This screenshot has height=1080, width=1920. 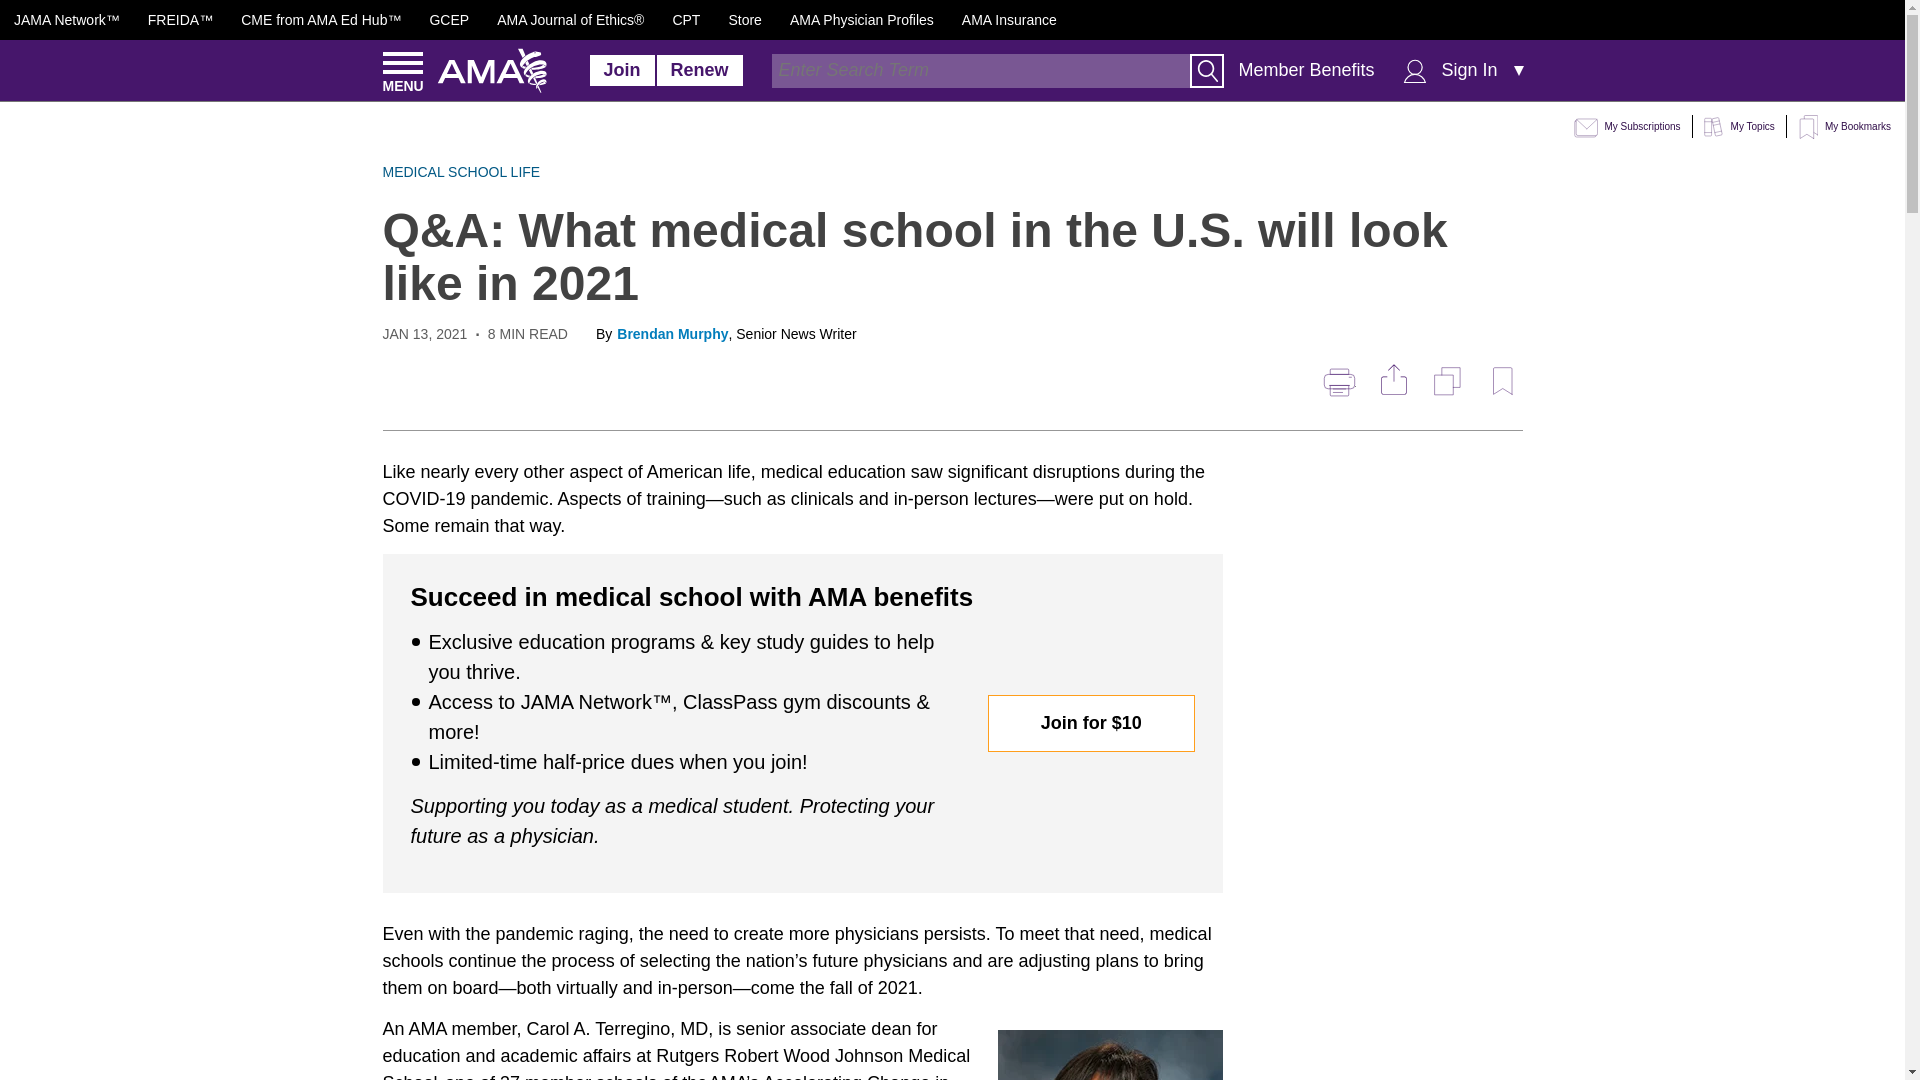 I want to click on AMA Insurance, so click(x=1009, y=20).